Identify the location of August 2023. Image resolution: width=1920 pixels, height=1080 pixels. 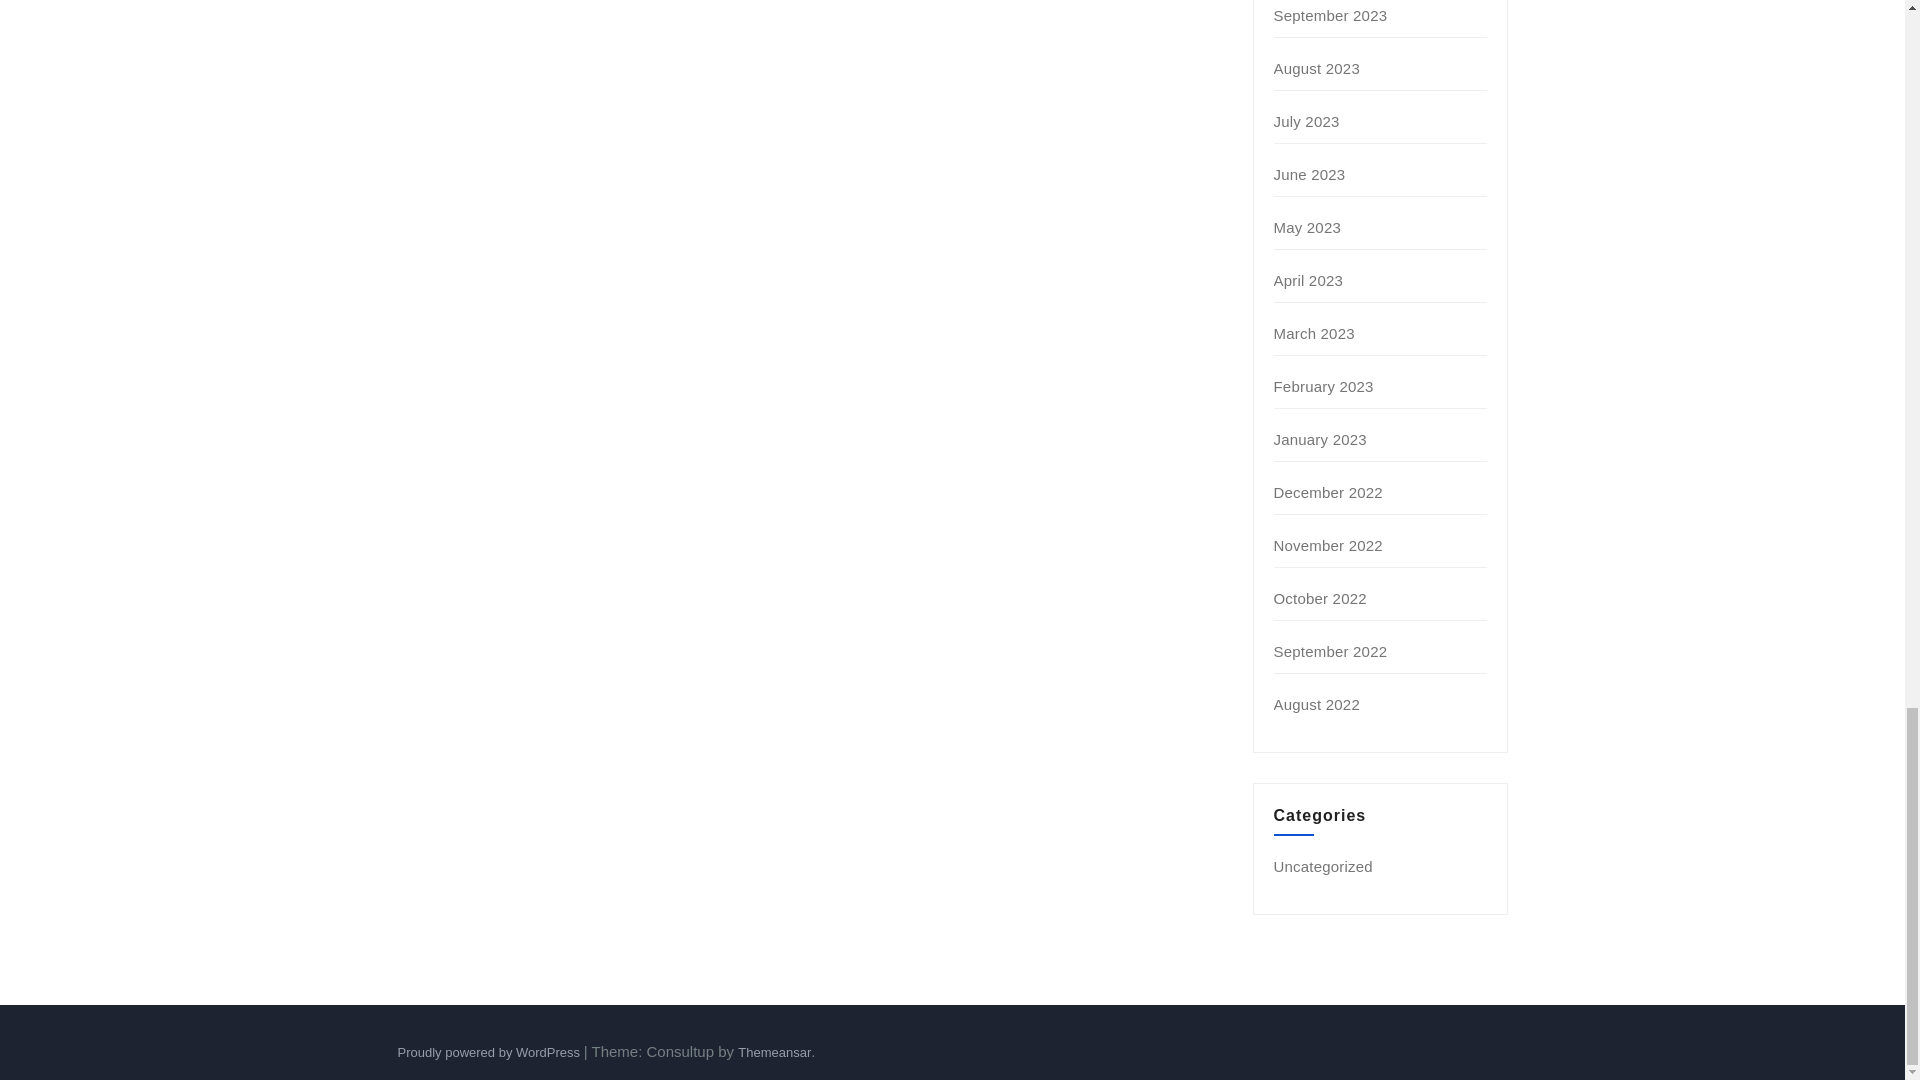
(1316, 68).